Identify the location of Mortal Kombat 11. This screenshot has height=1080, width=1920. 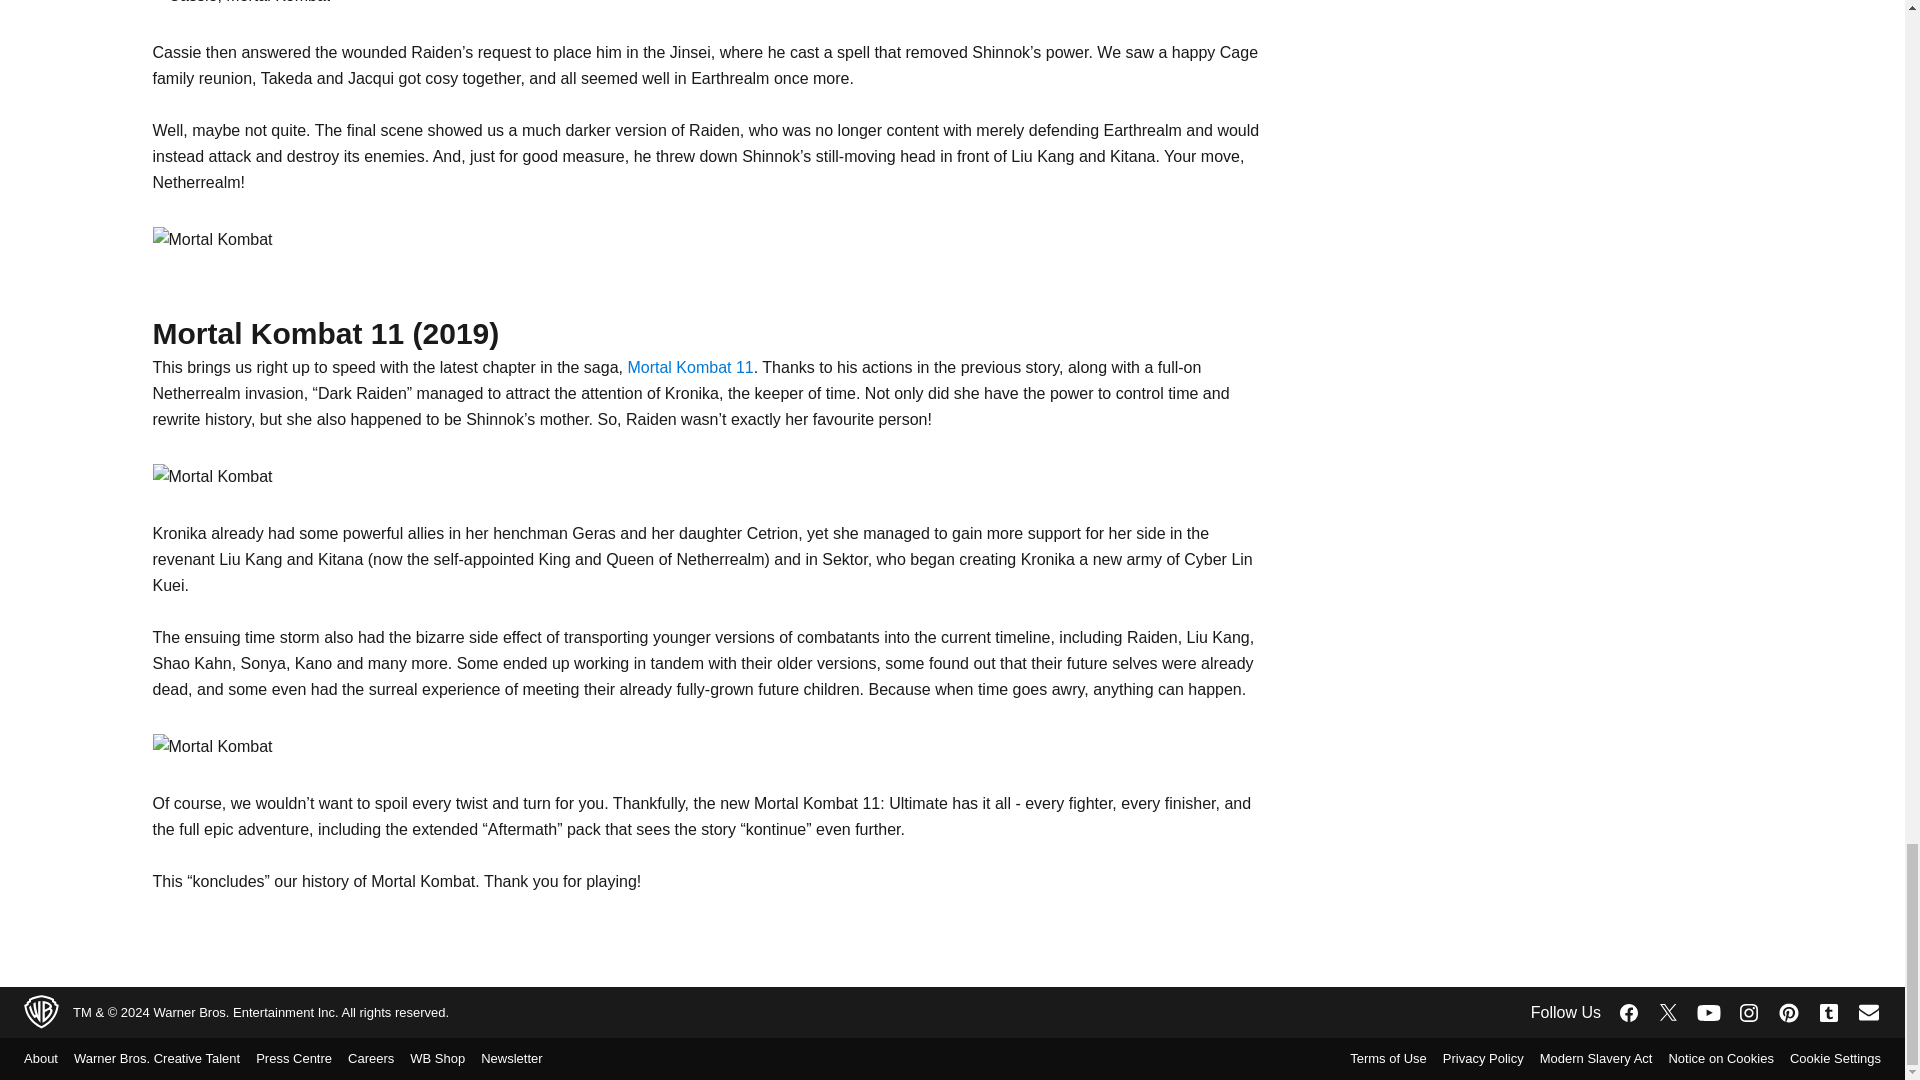
(690, 366).